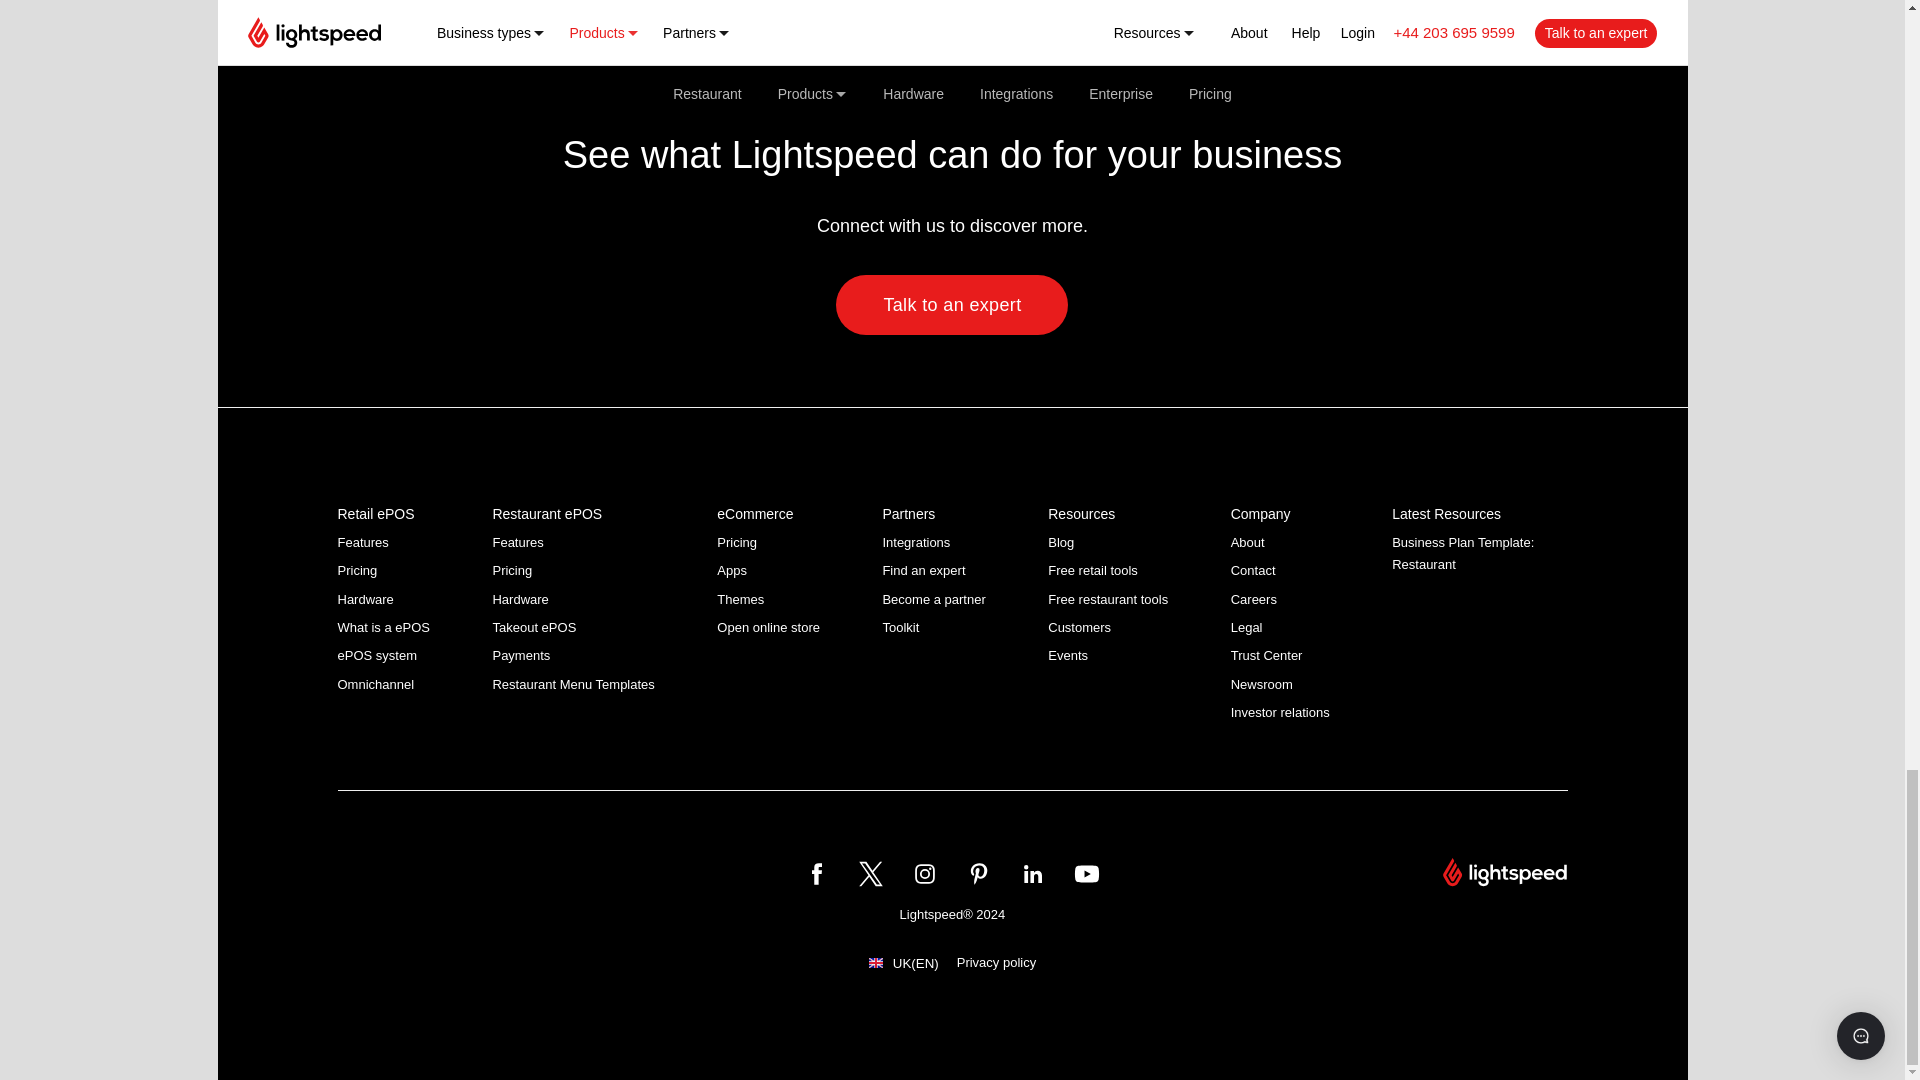 This screenshot has height=1080, width=1920. Describe the element at coordinates (363, 542) in the screenshot. I see `Features` at that location.